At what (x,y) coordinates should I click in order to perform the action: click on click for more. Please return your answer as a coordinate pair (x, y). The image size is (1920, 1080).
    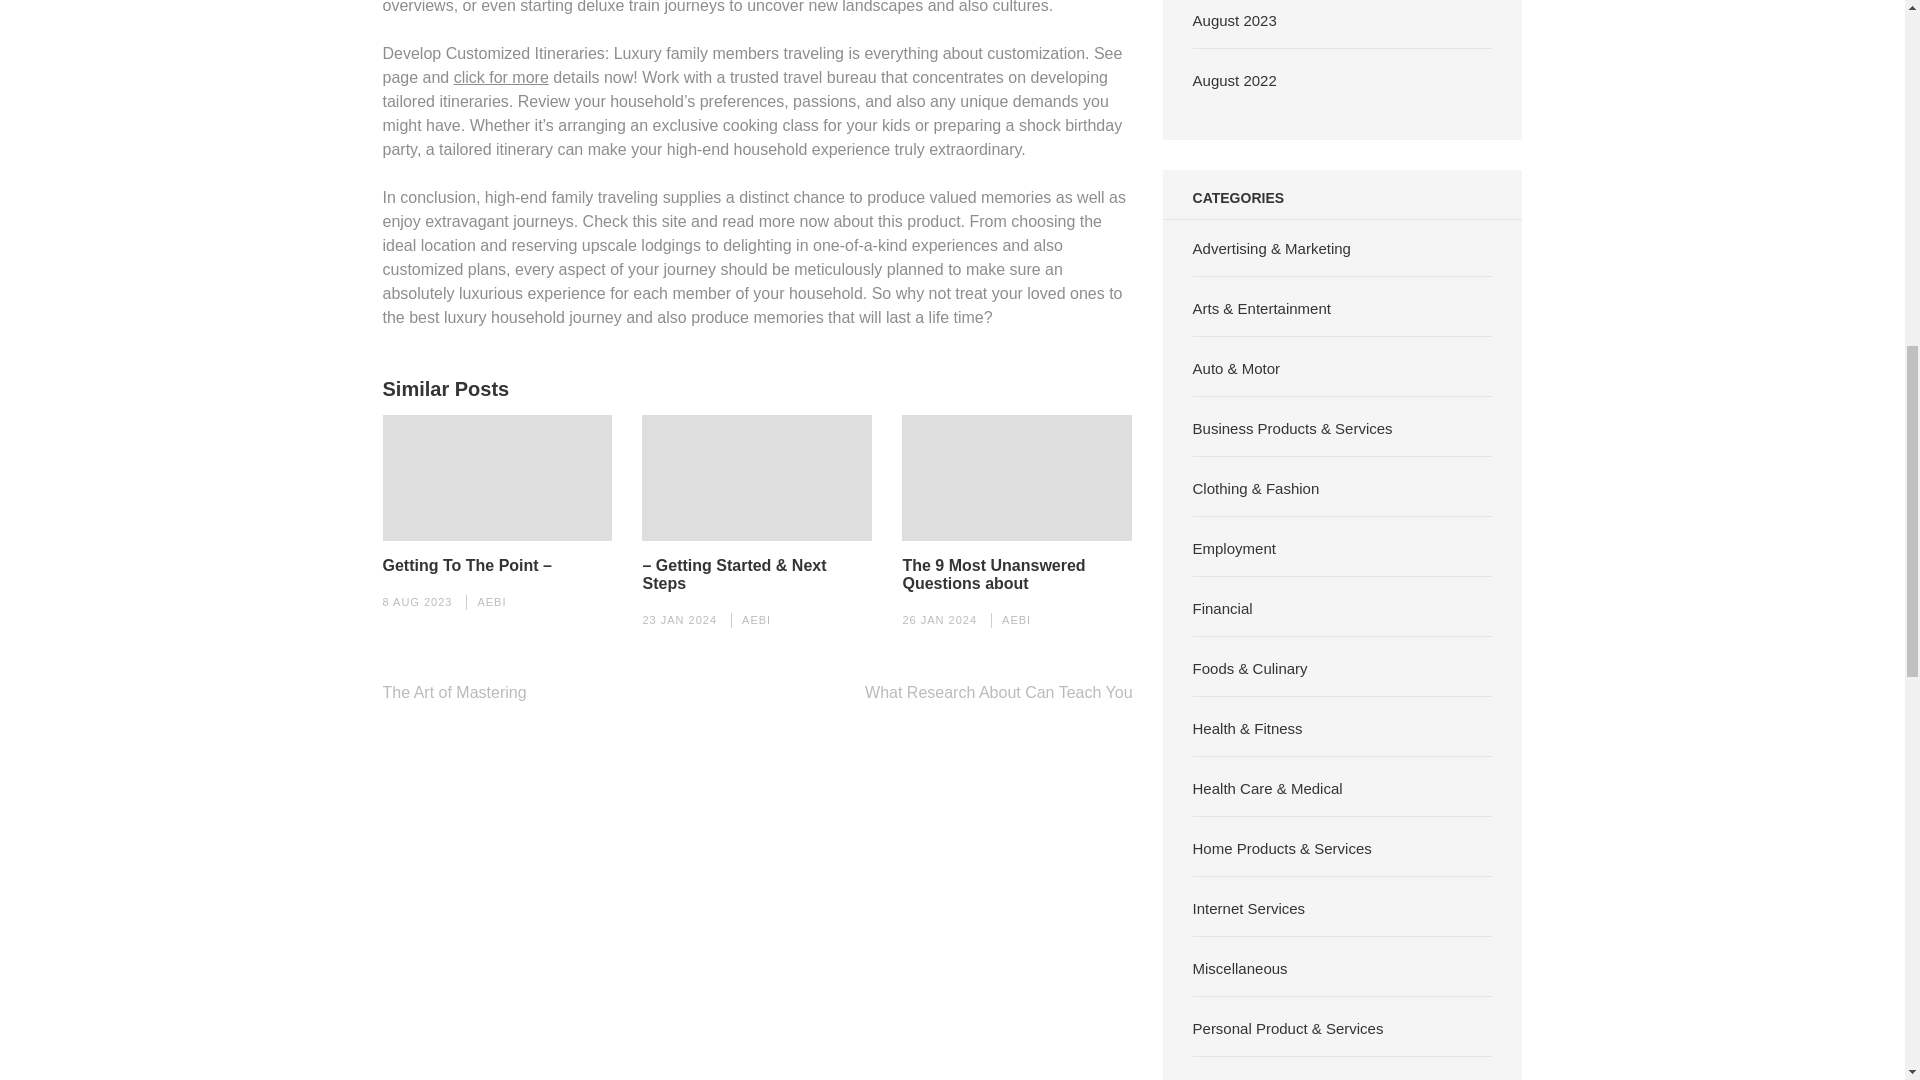
    Looking at the image, I should click on (501, 76).